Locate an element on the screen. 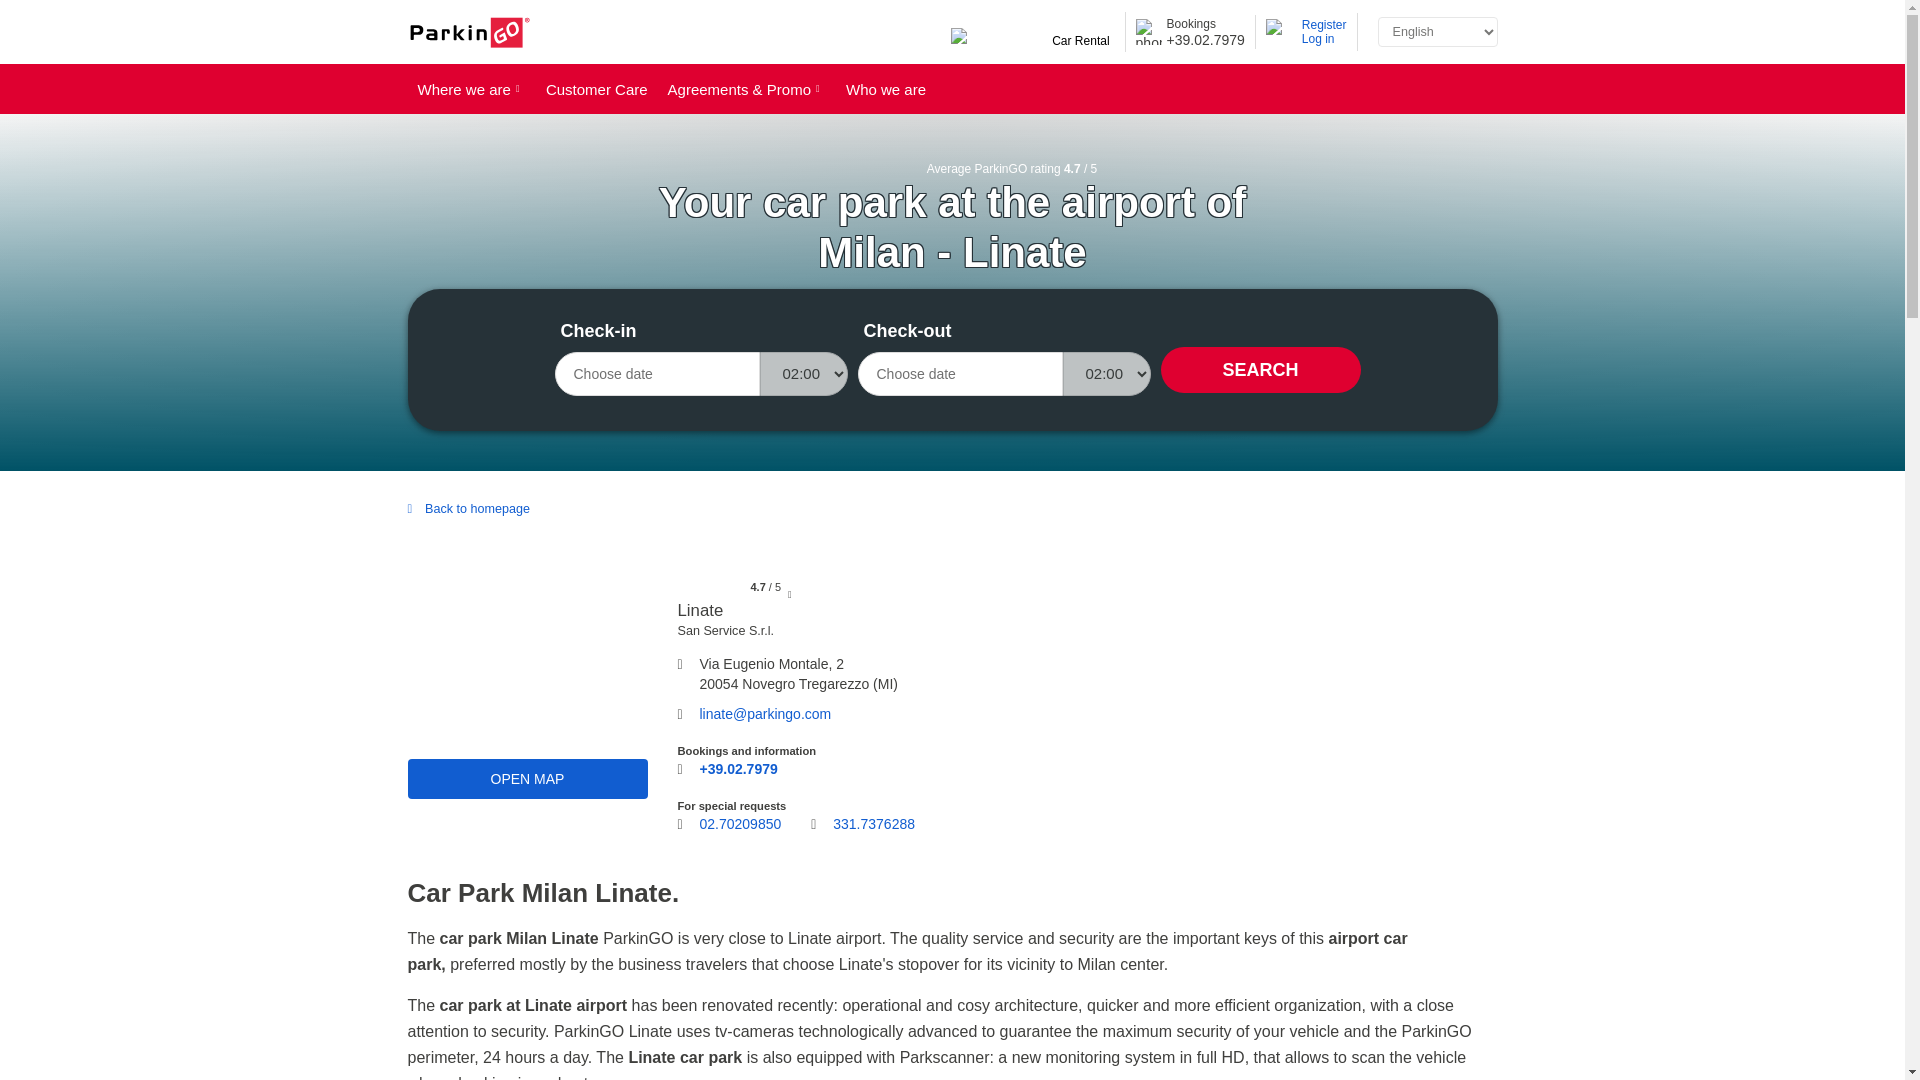 Image resolution: width=1920 pixels, height=1080 pixels. Search is located at coordinates (1259, 370).